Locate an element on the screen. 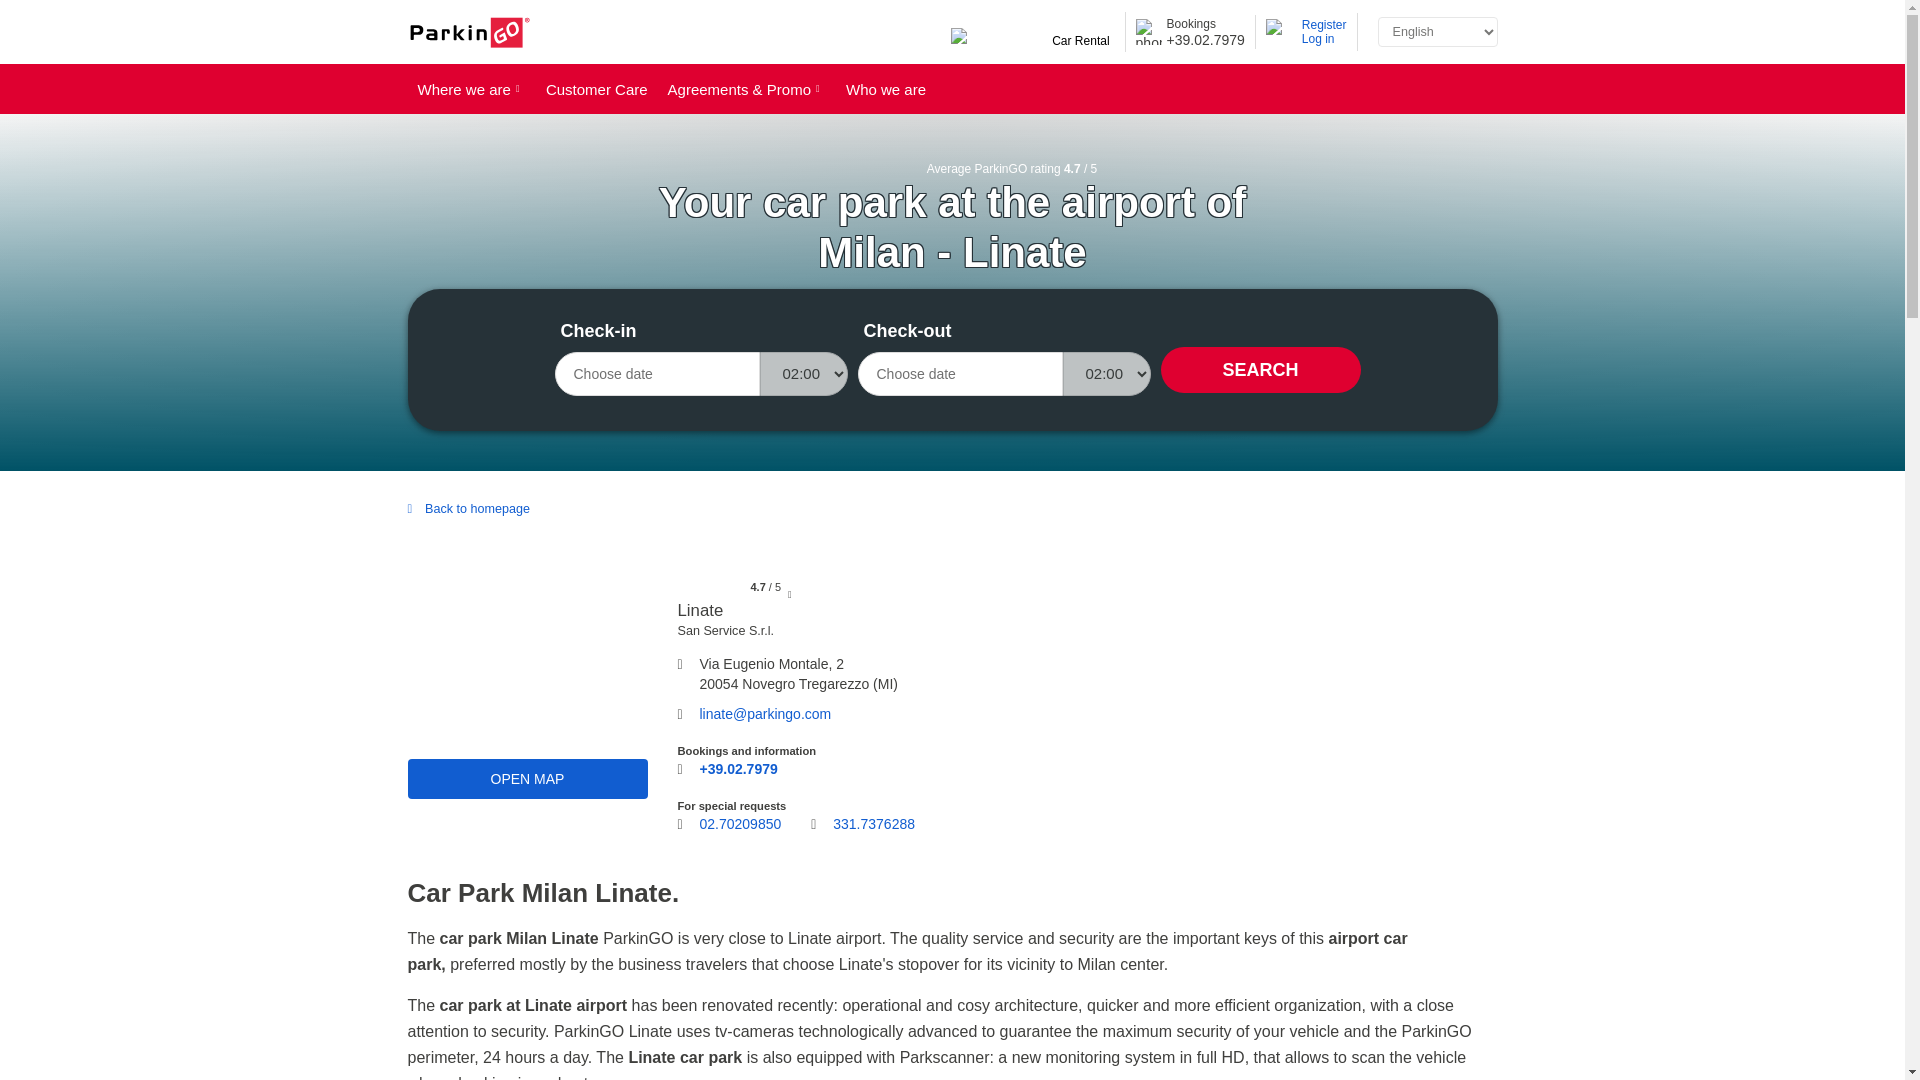 Image resolution: width=1920 pixels, height=1080 pixels. Search is located at coordinates (1259, 370).